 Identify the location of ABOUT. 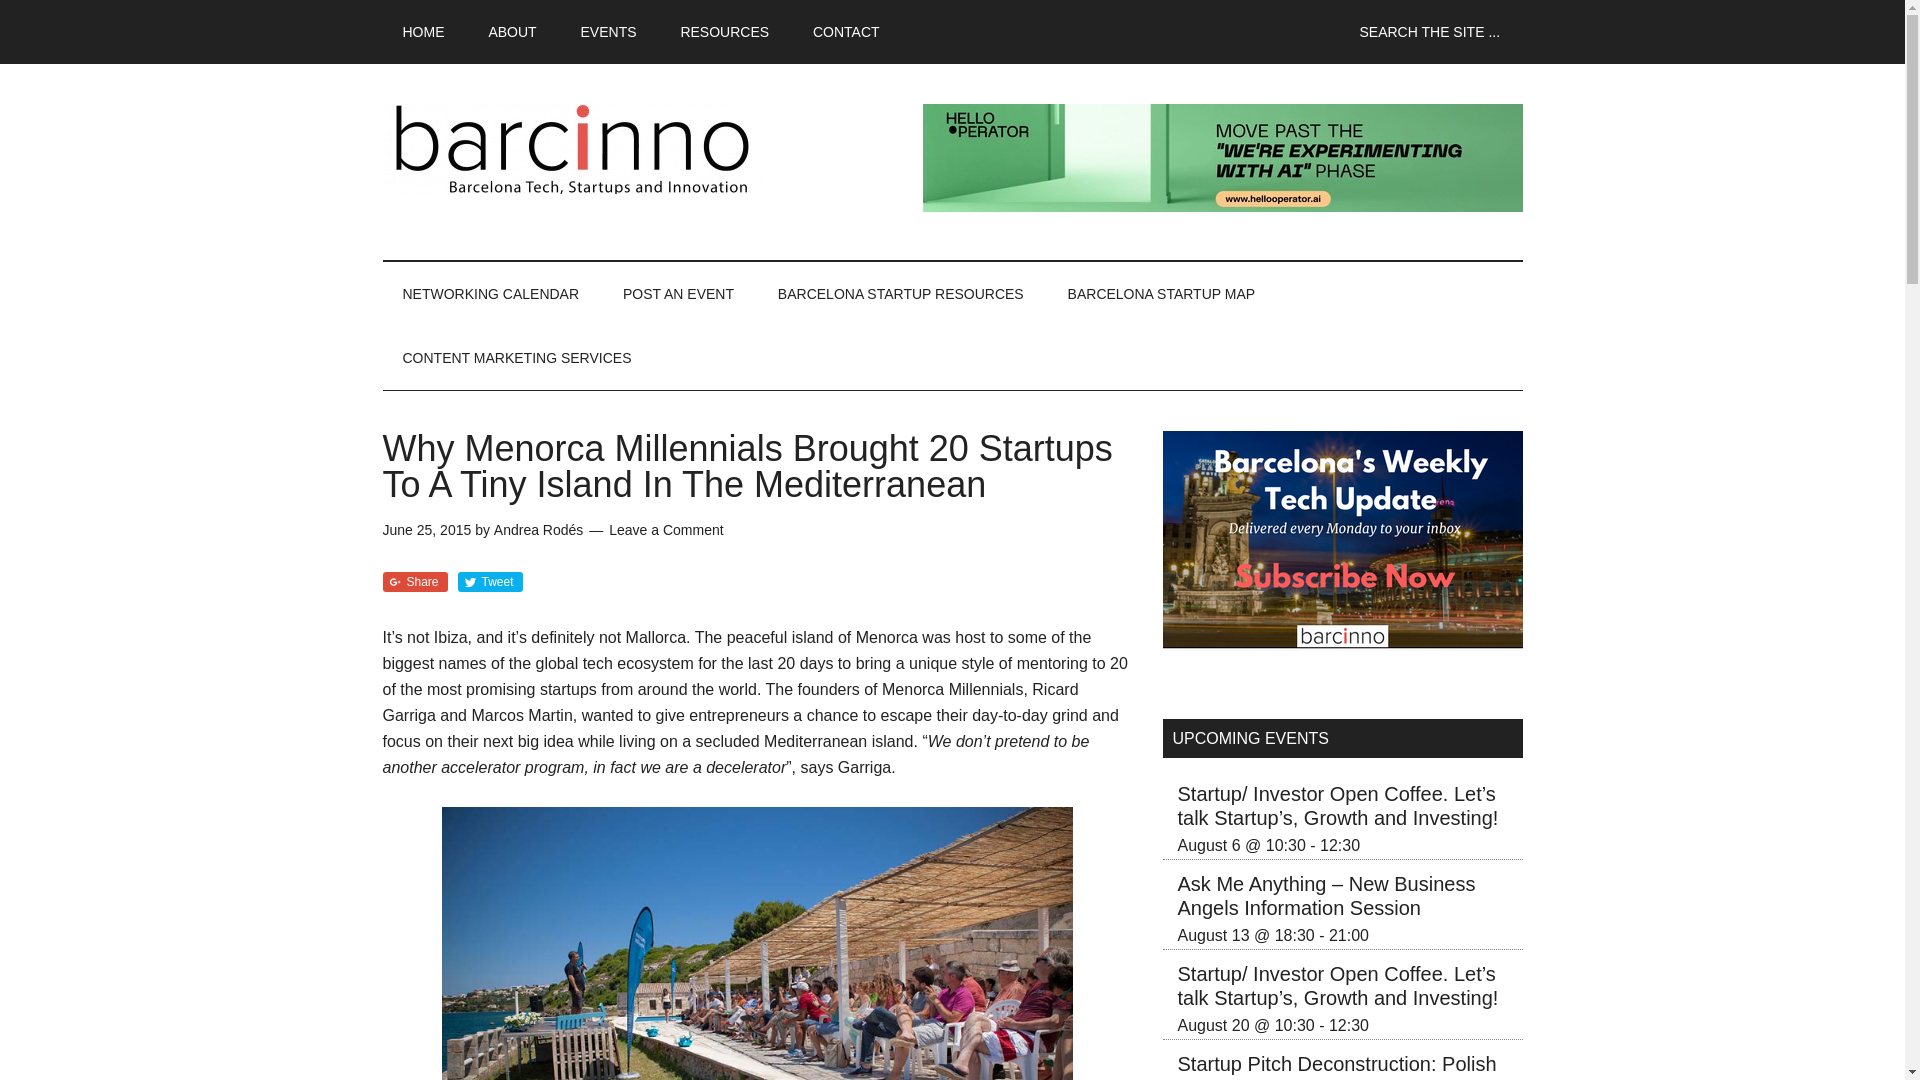
(512, 32).